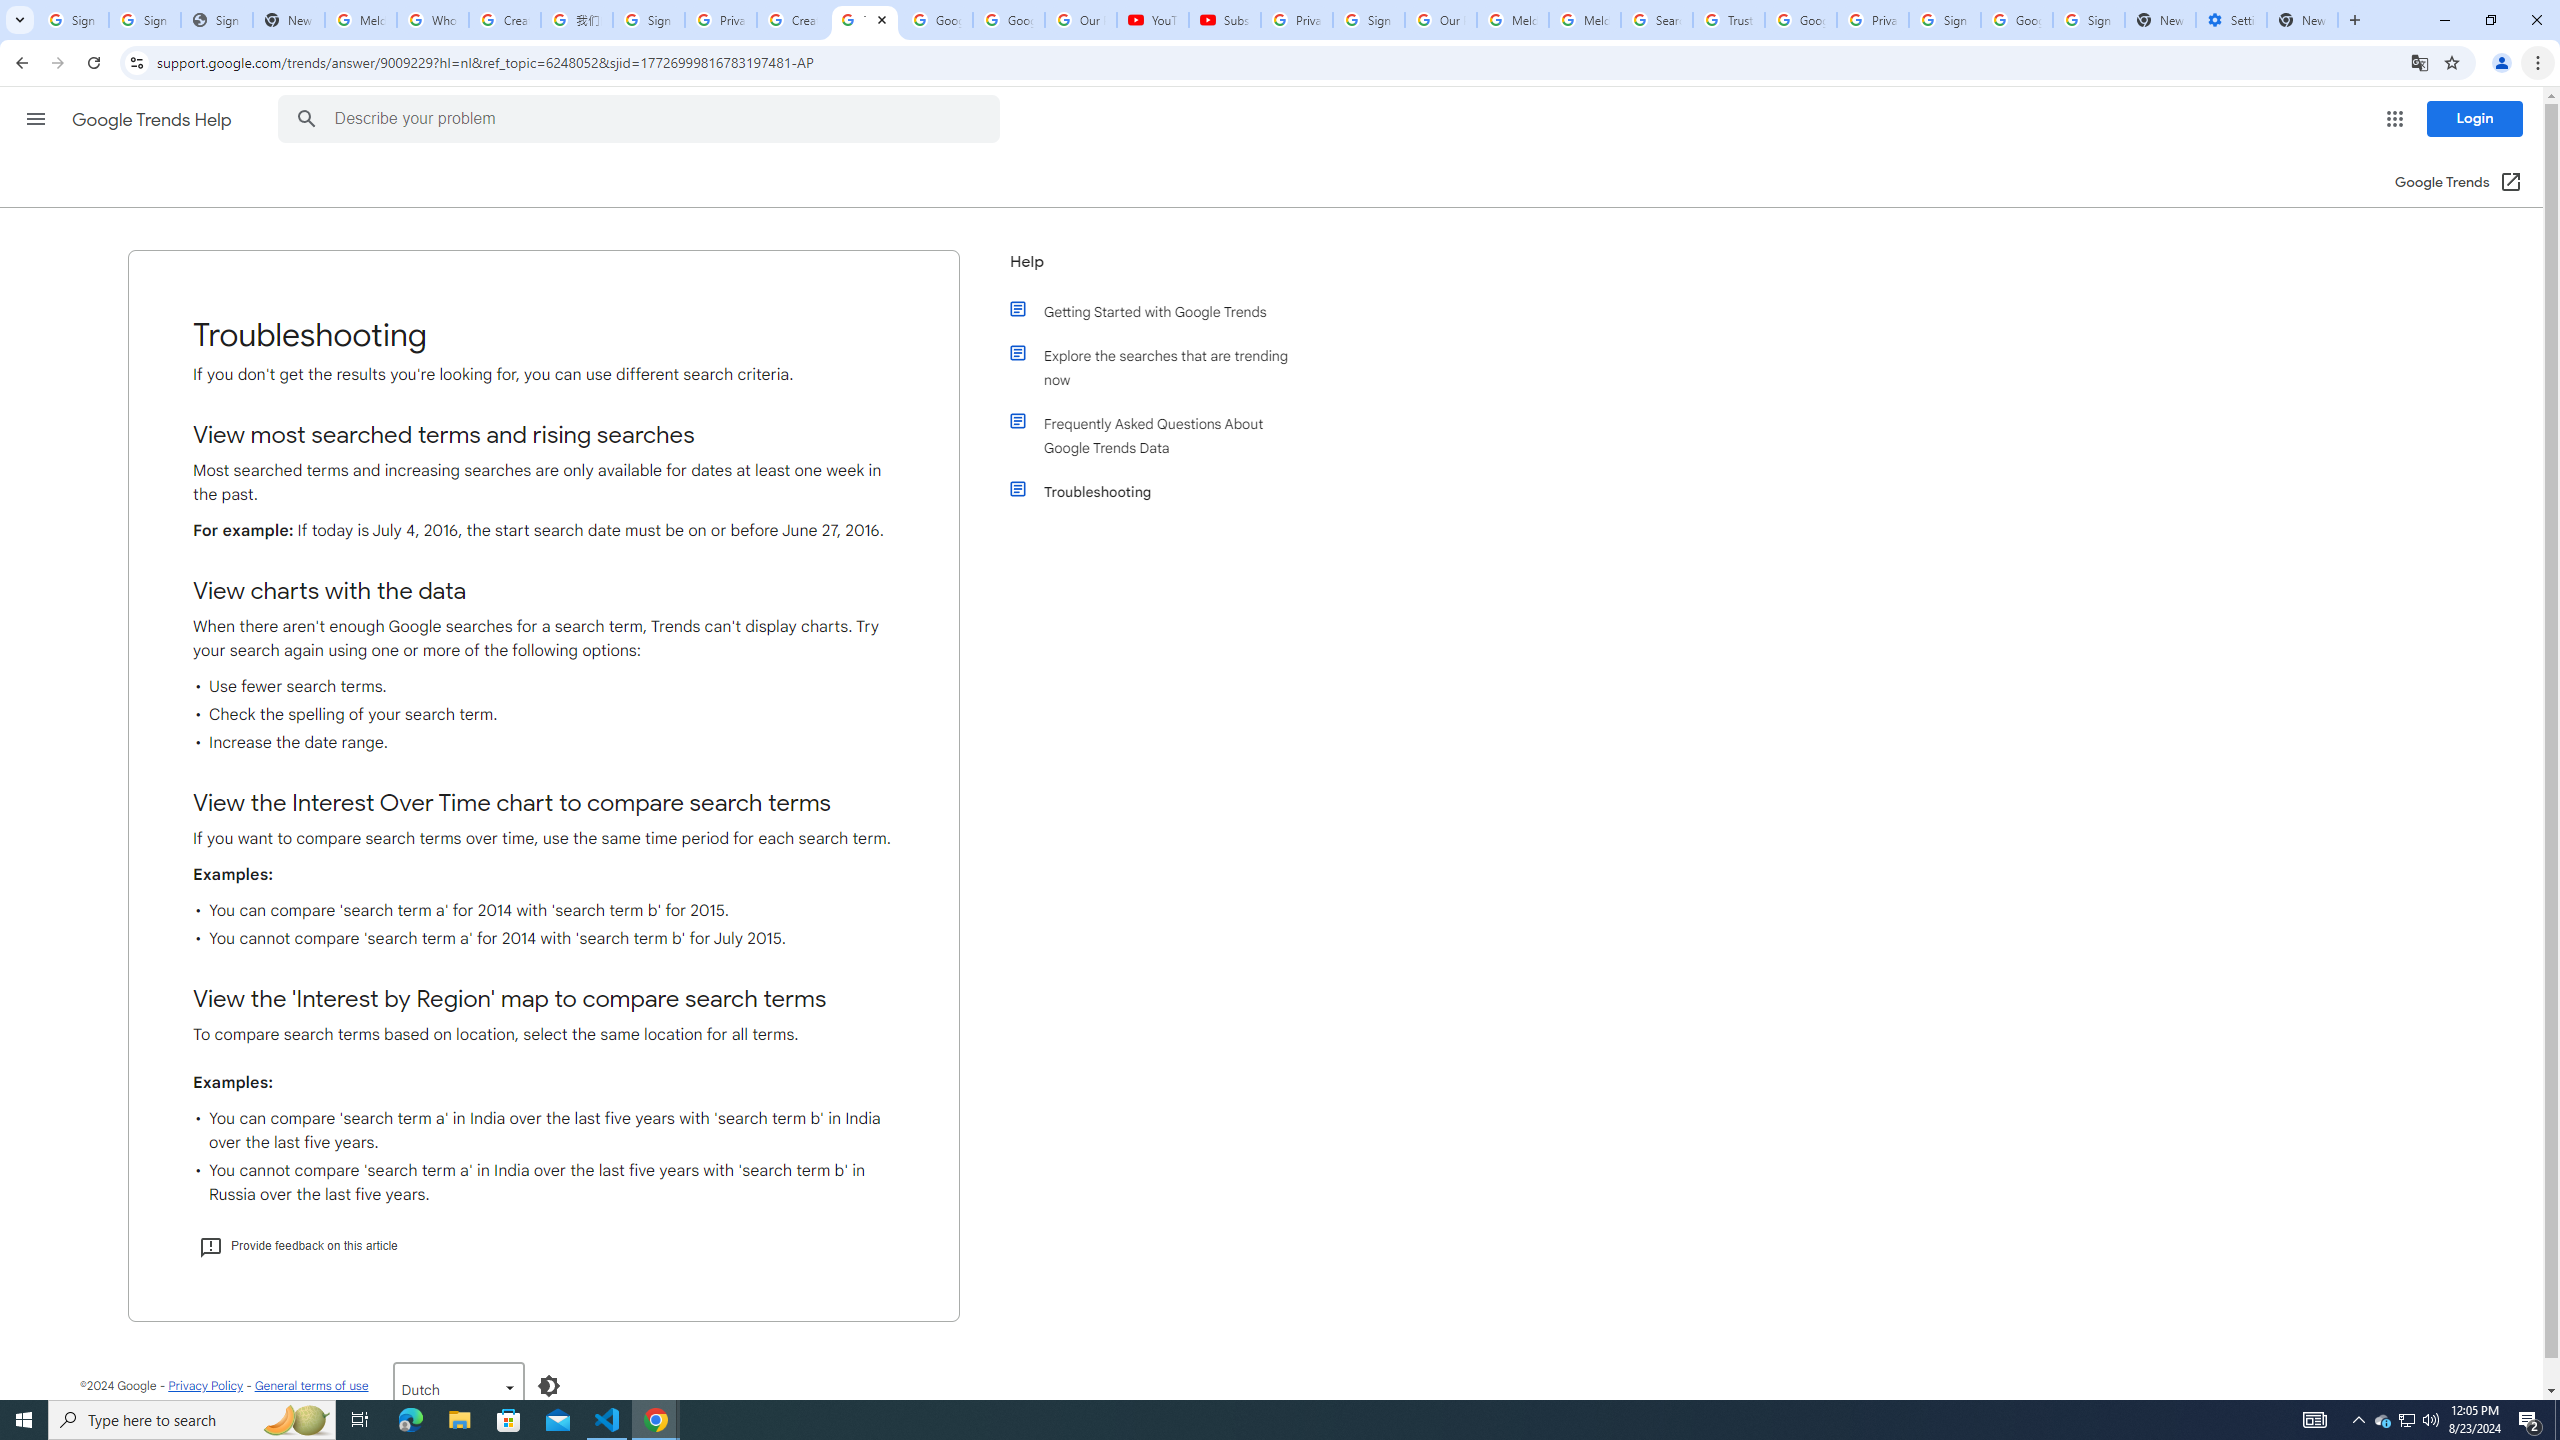 Image resolution: width=2560 pixels, height=1440 pixels. What do you see at coordinates (505, 20) in the screenshot?
I see `Create your Google Account` at bounding box center [505, 20].